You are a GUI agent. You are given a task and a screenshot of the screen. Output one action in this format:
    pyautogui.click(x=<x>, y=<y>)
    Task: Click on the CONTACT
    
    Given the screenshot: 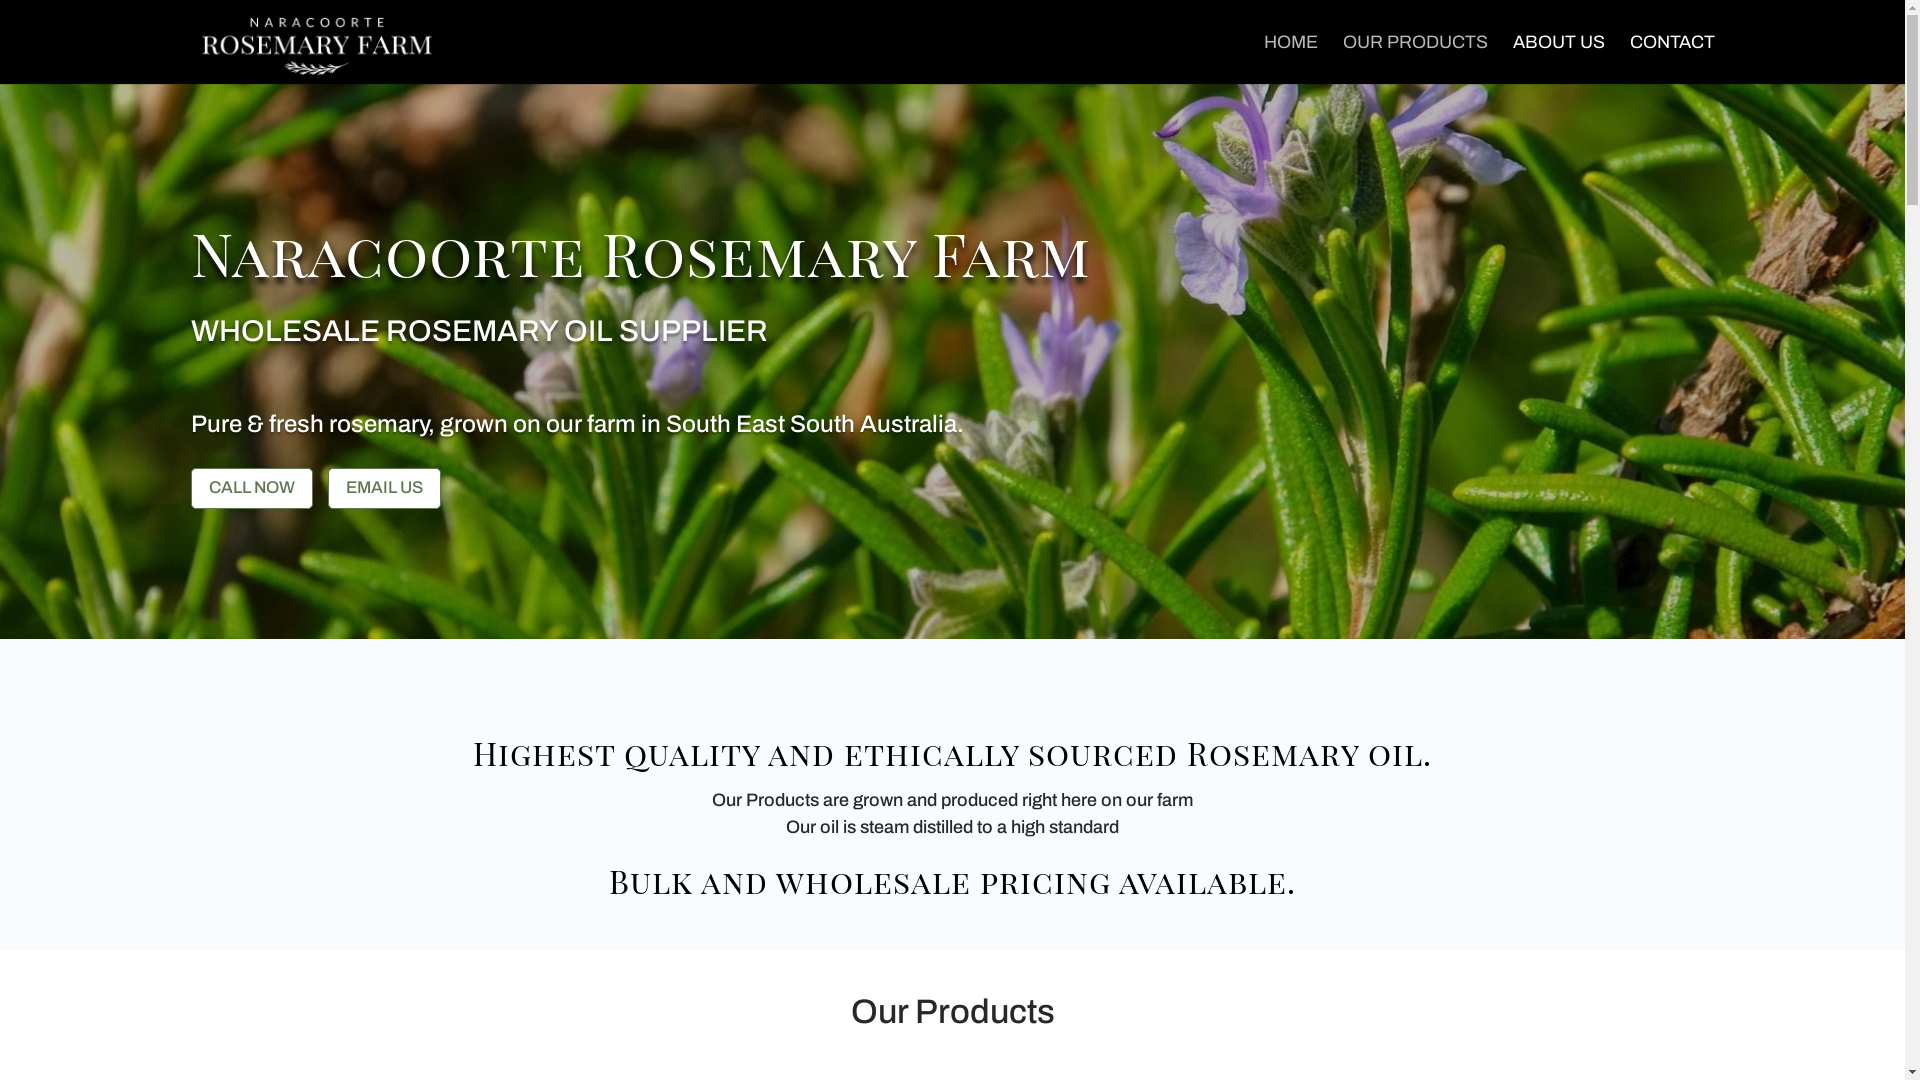 What is the action you would take?
    pyautogui.click(x=1672, y=57)
    